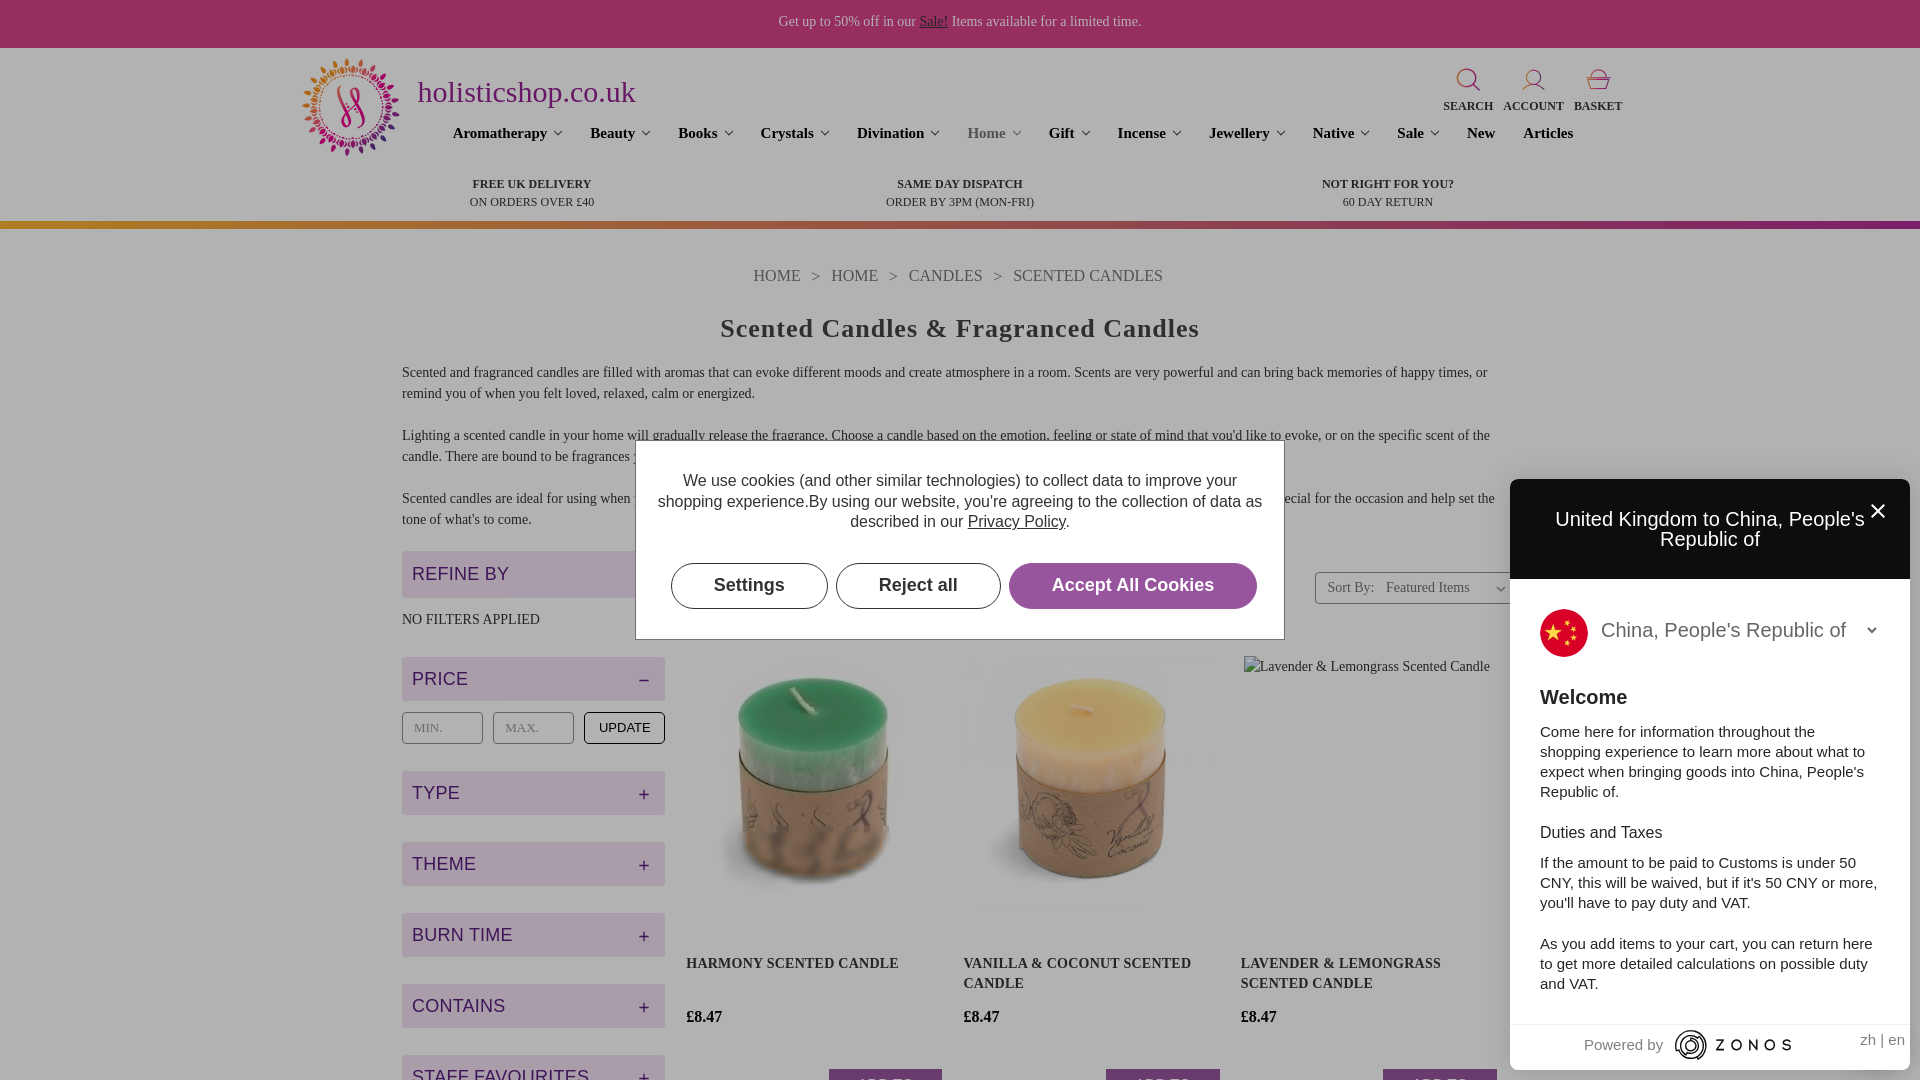  I want to click on SEARCH, so click(1468, 88).